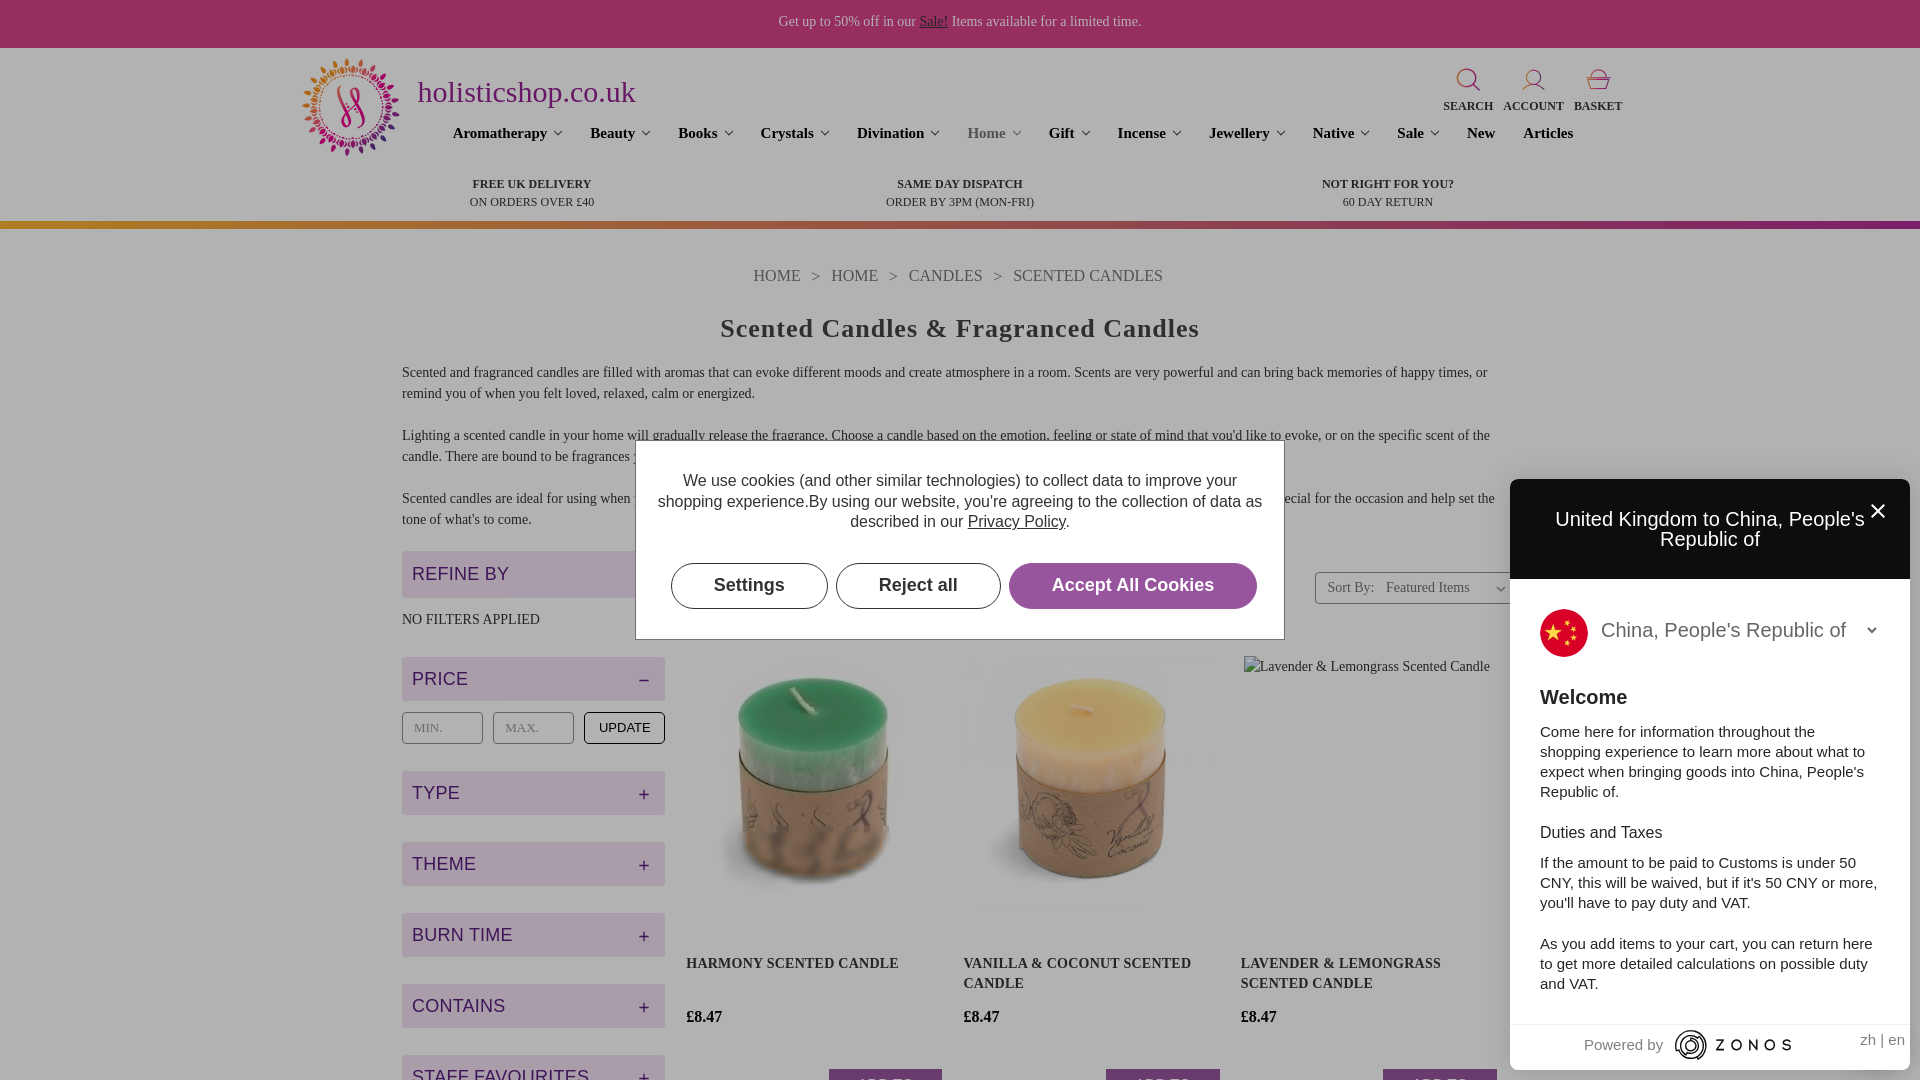  I want to click on SEARCH, so click(1468, 88).